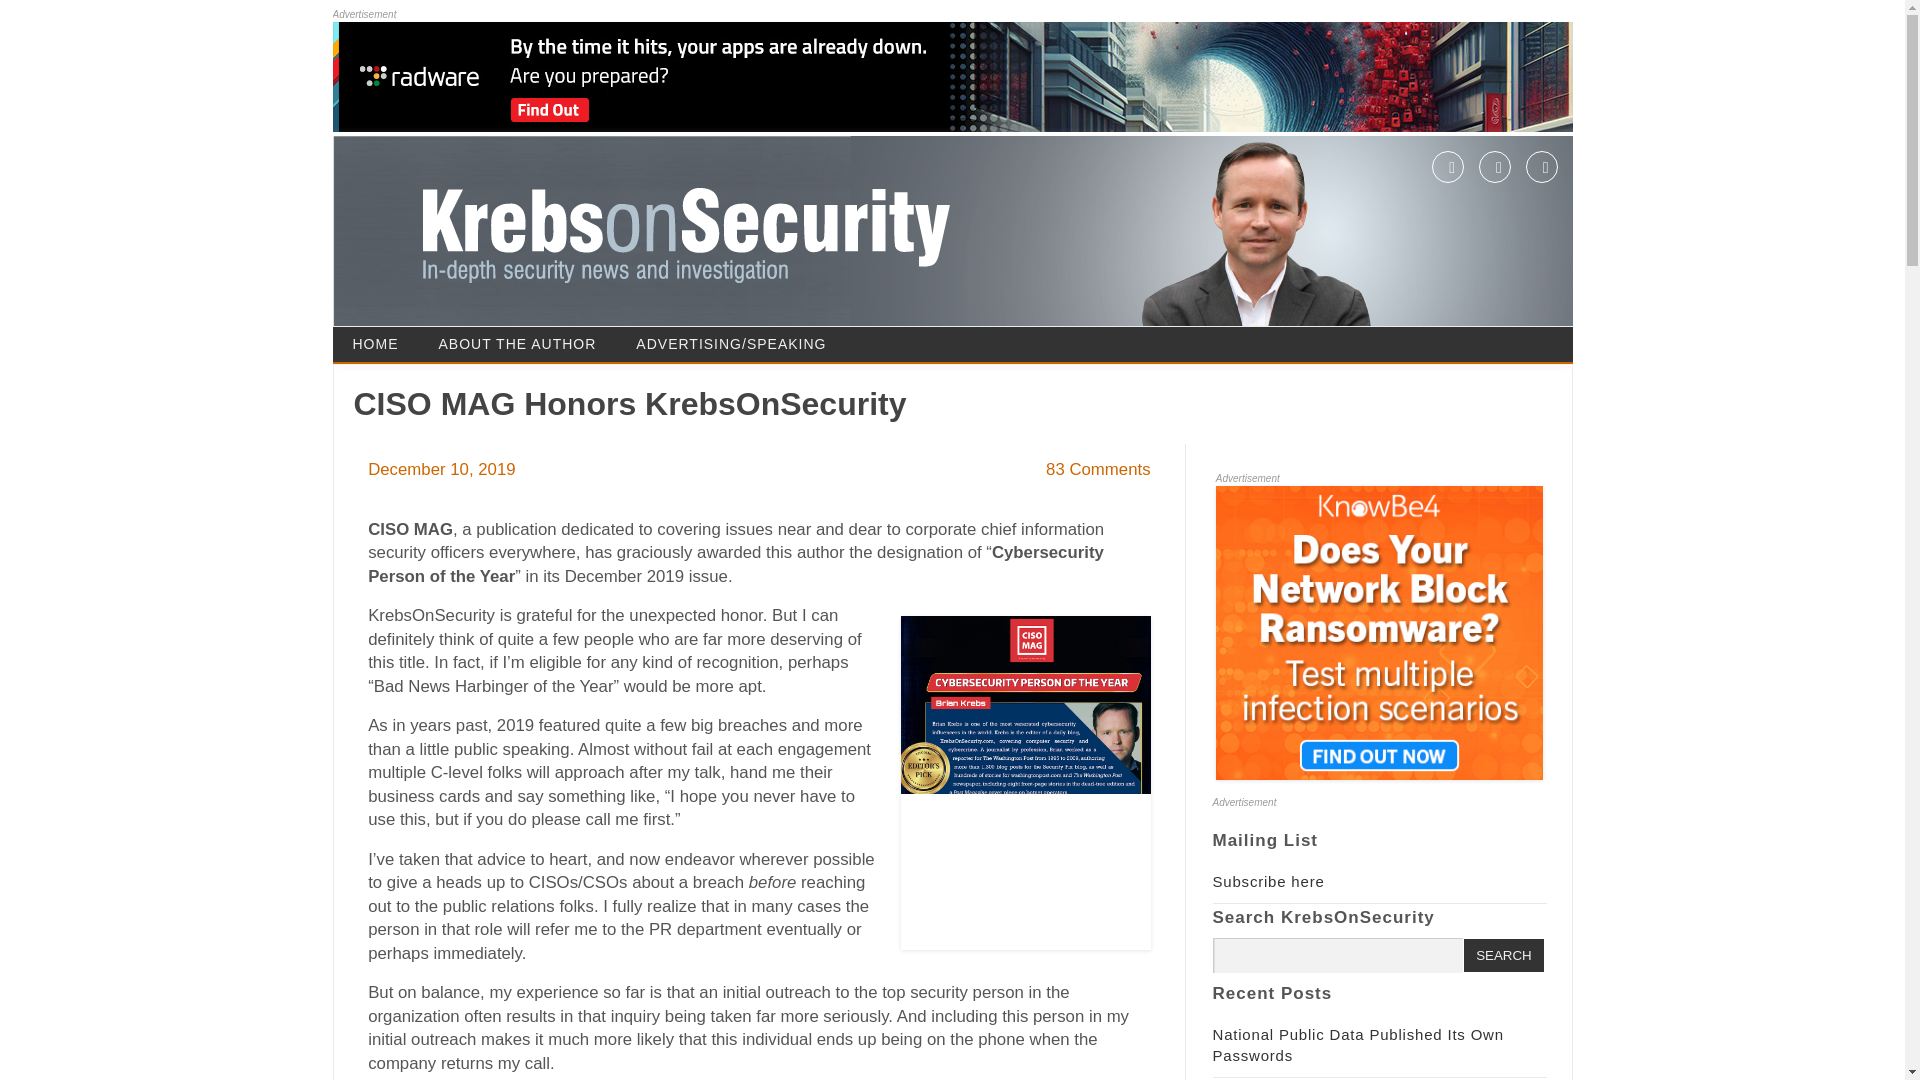  I want to click on ABOUT THE AUTHOR, so click(517, 344).